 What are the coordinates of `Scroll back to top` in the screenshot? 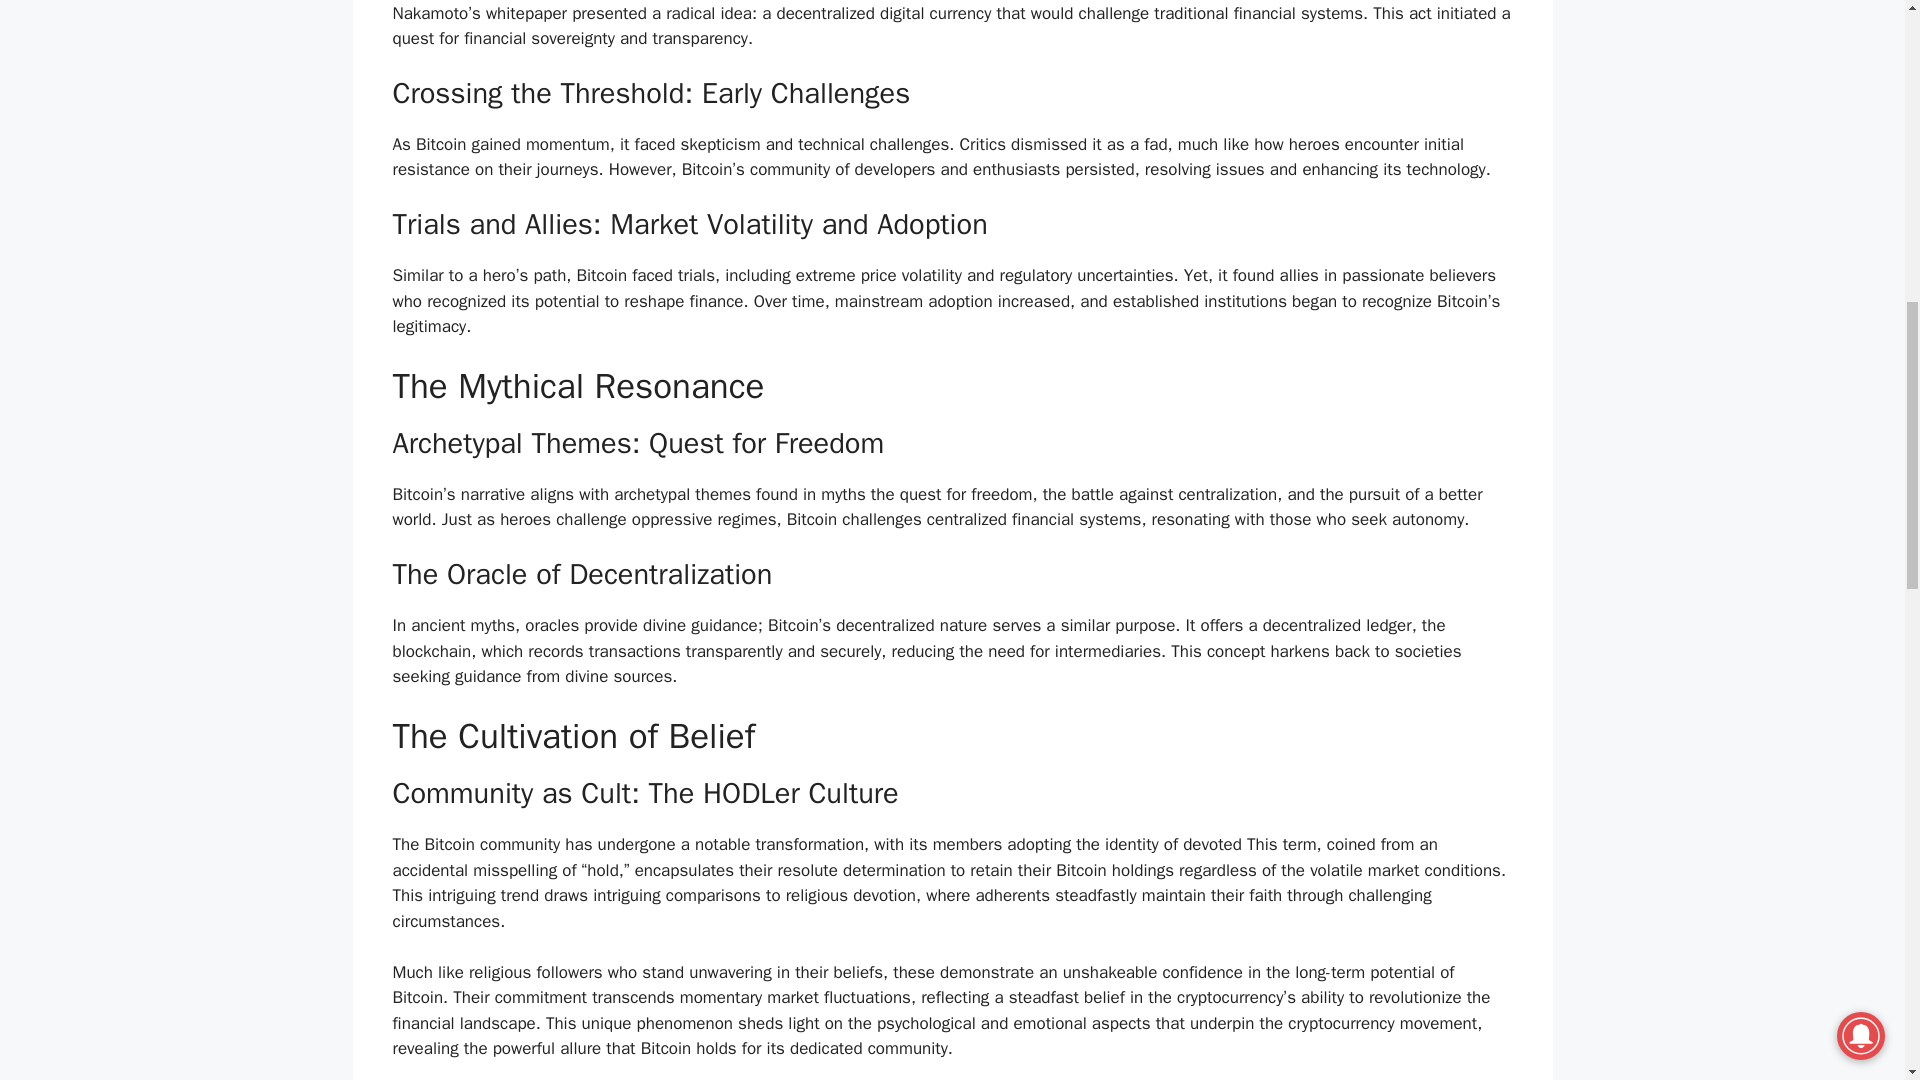 It's located at (1855, 949).